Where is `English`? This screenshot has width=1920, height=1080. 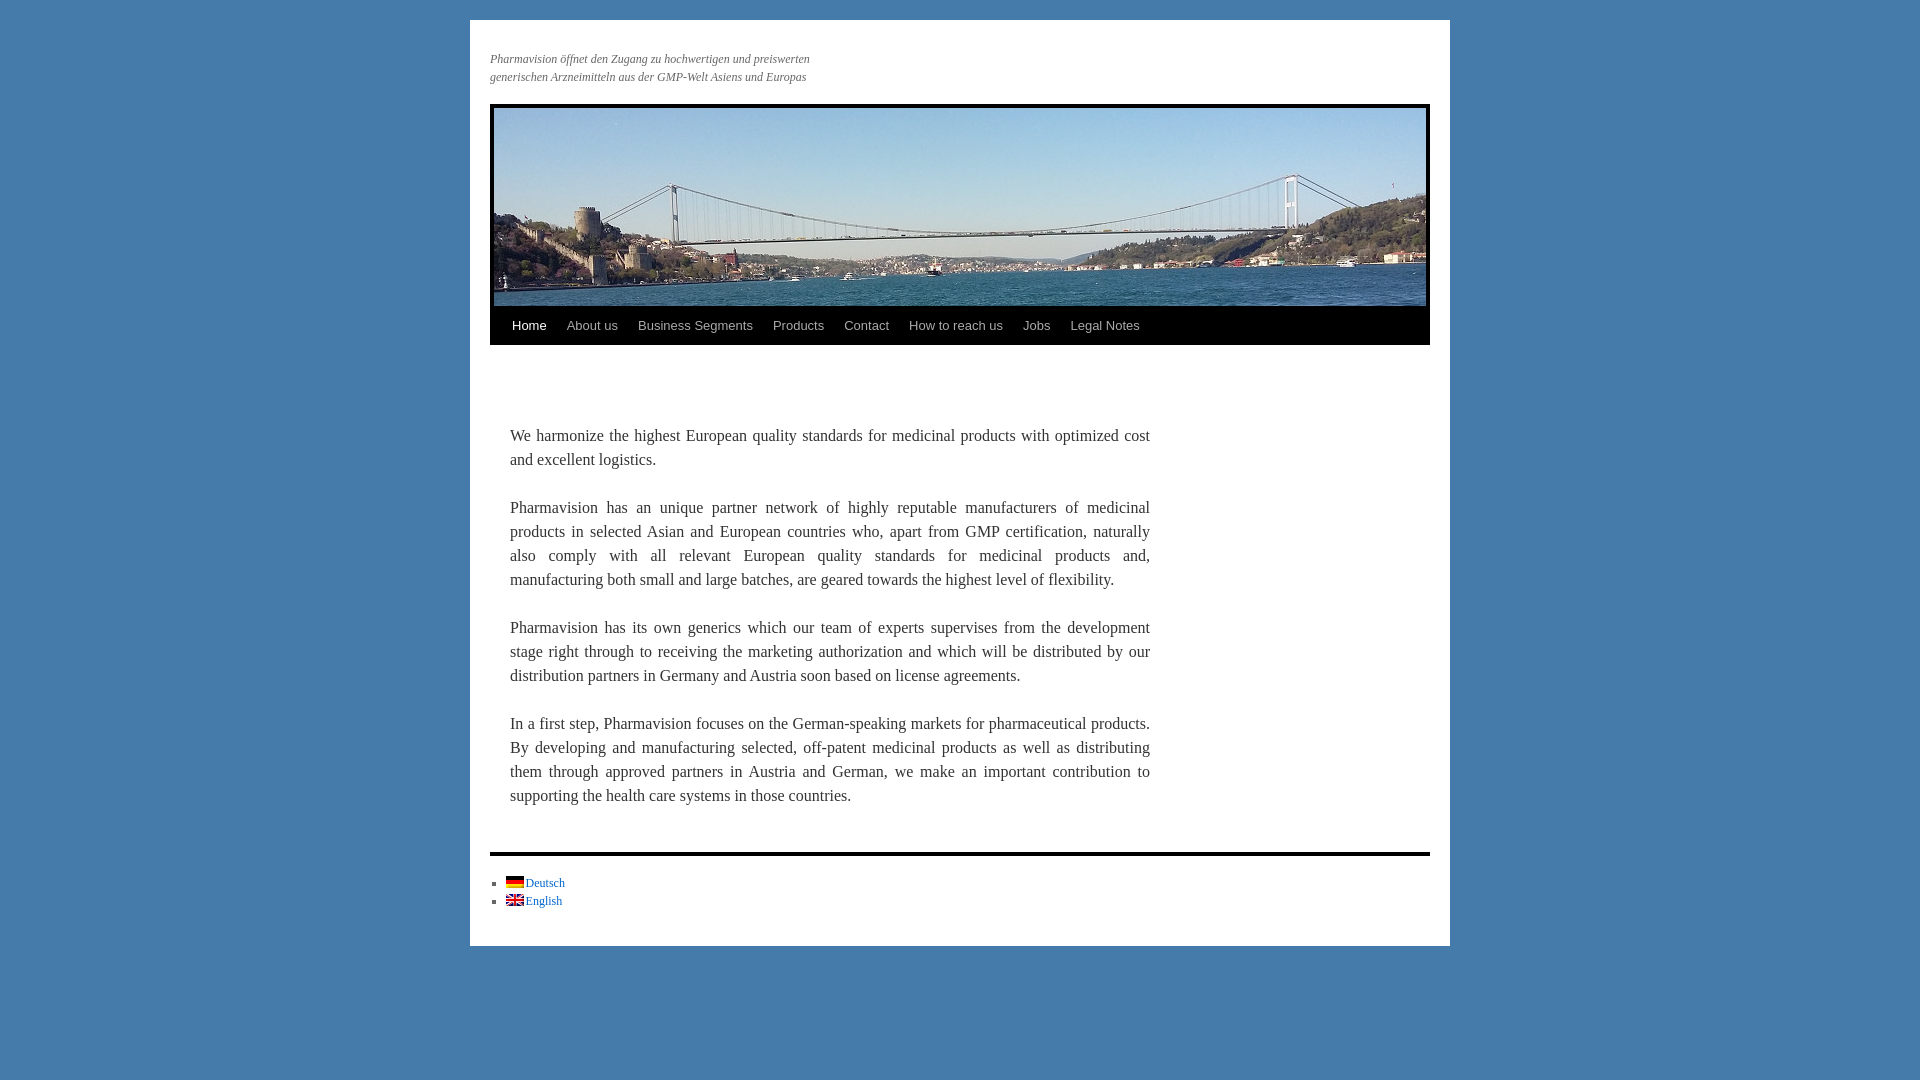
English is located at coordinates (534, 901).